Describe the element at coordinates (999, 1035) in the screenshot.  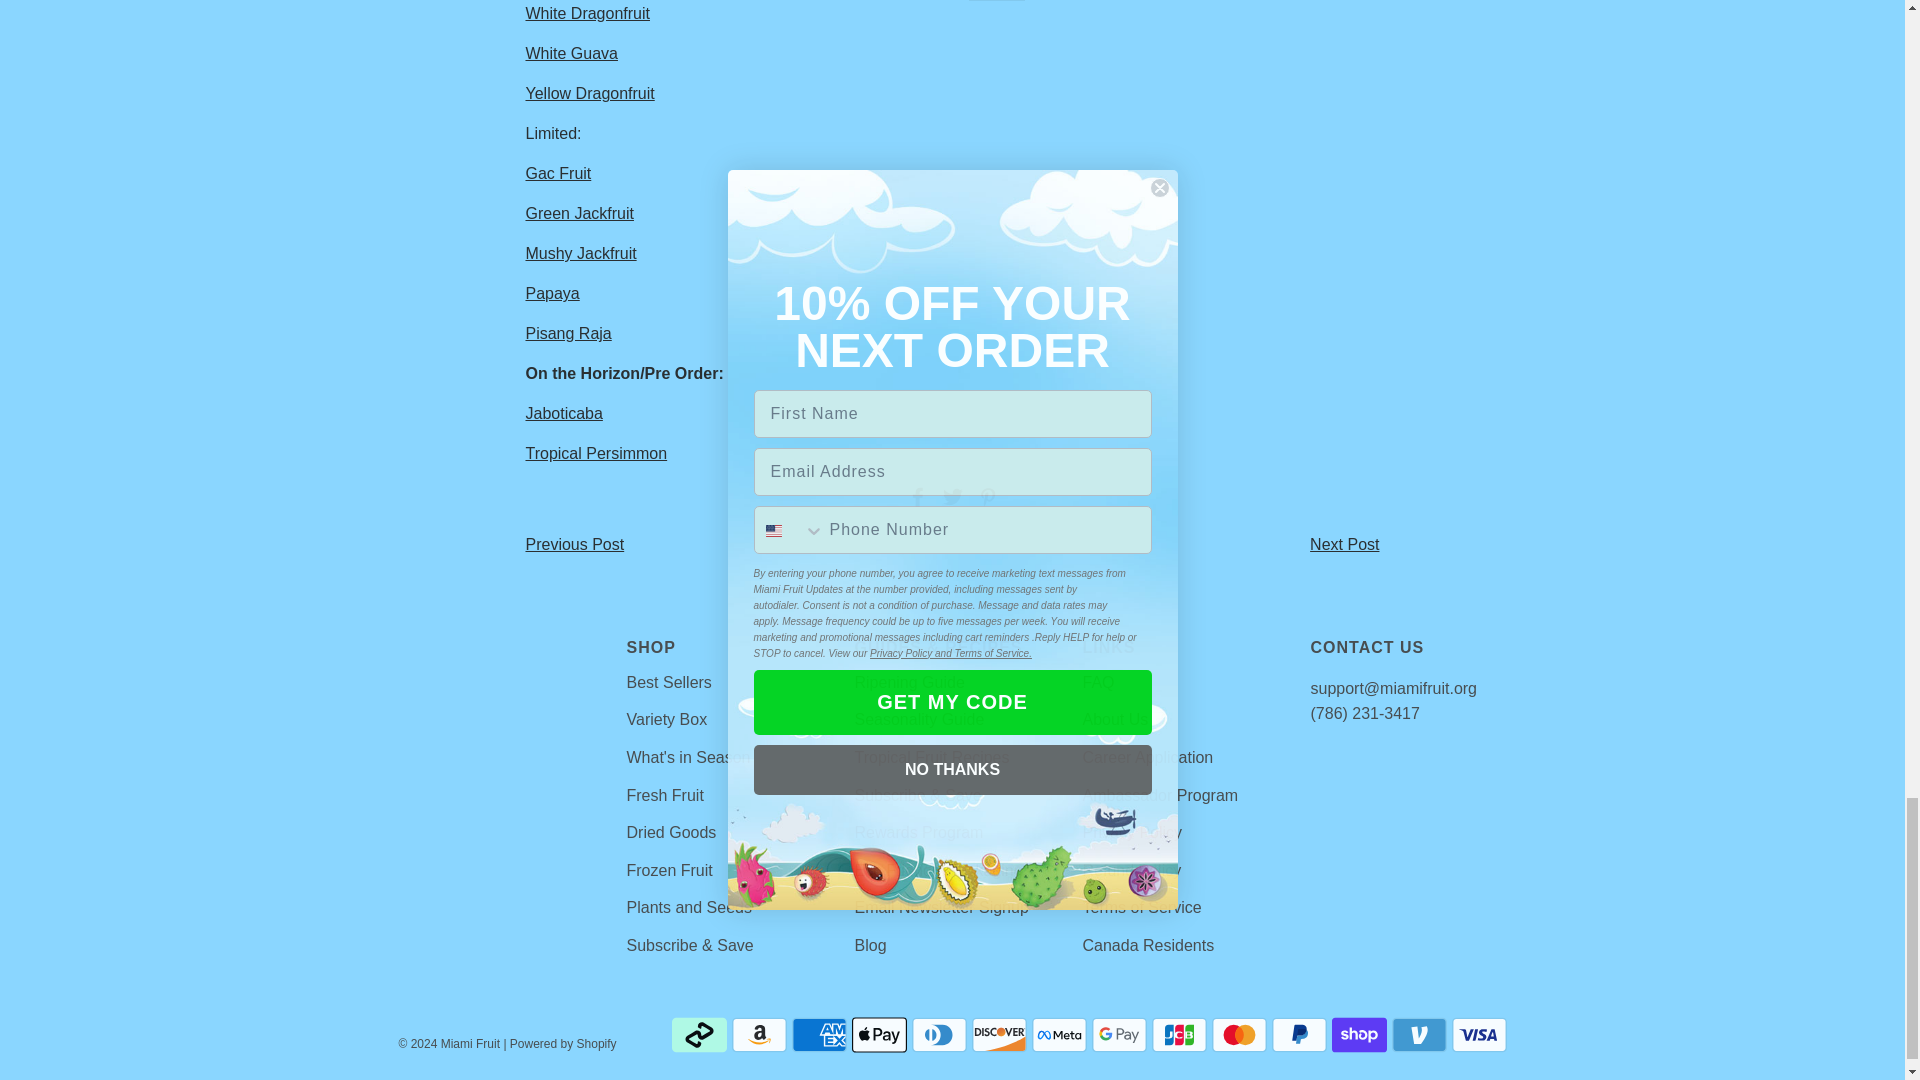
I see `Discover` at that location.